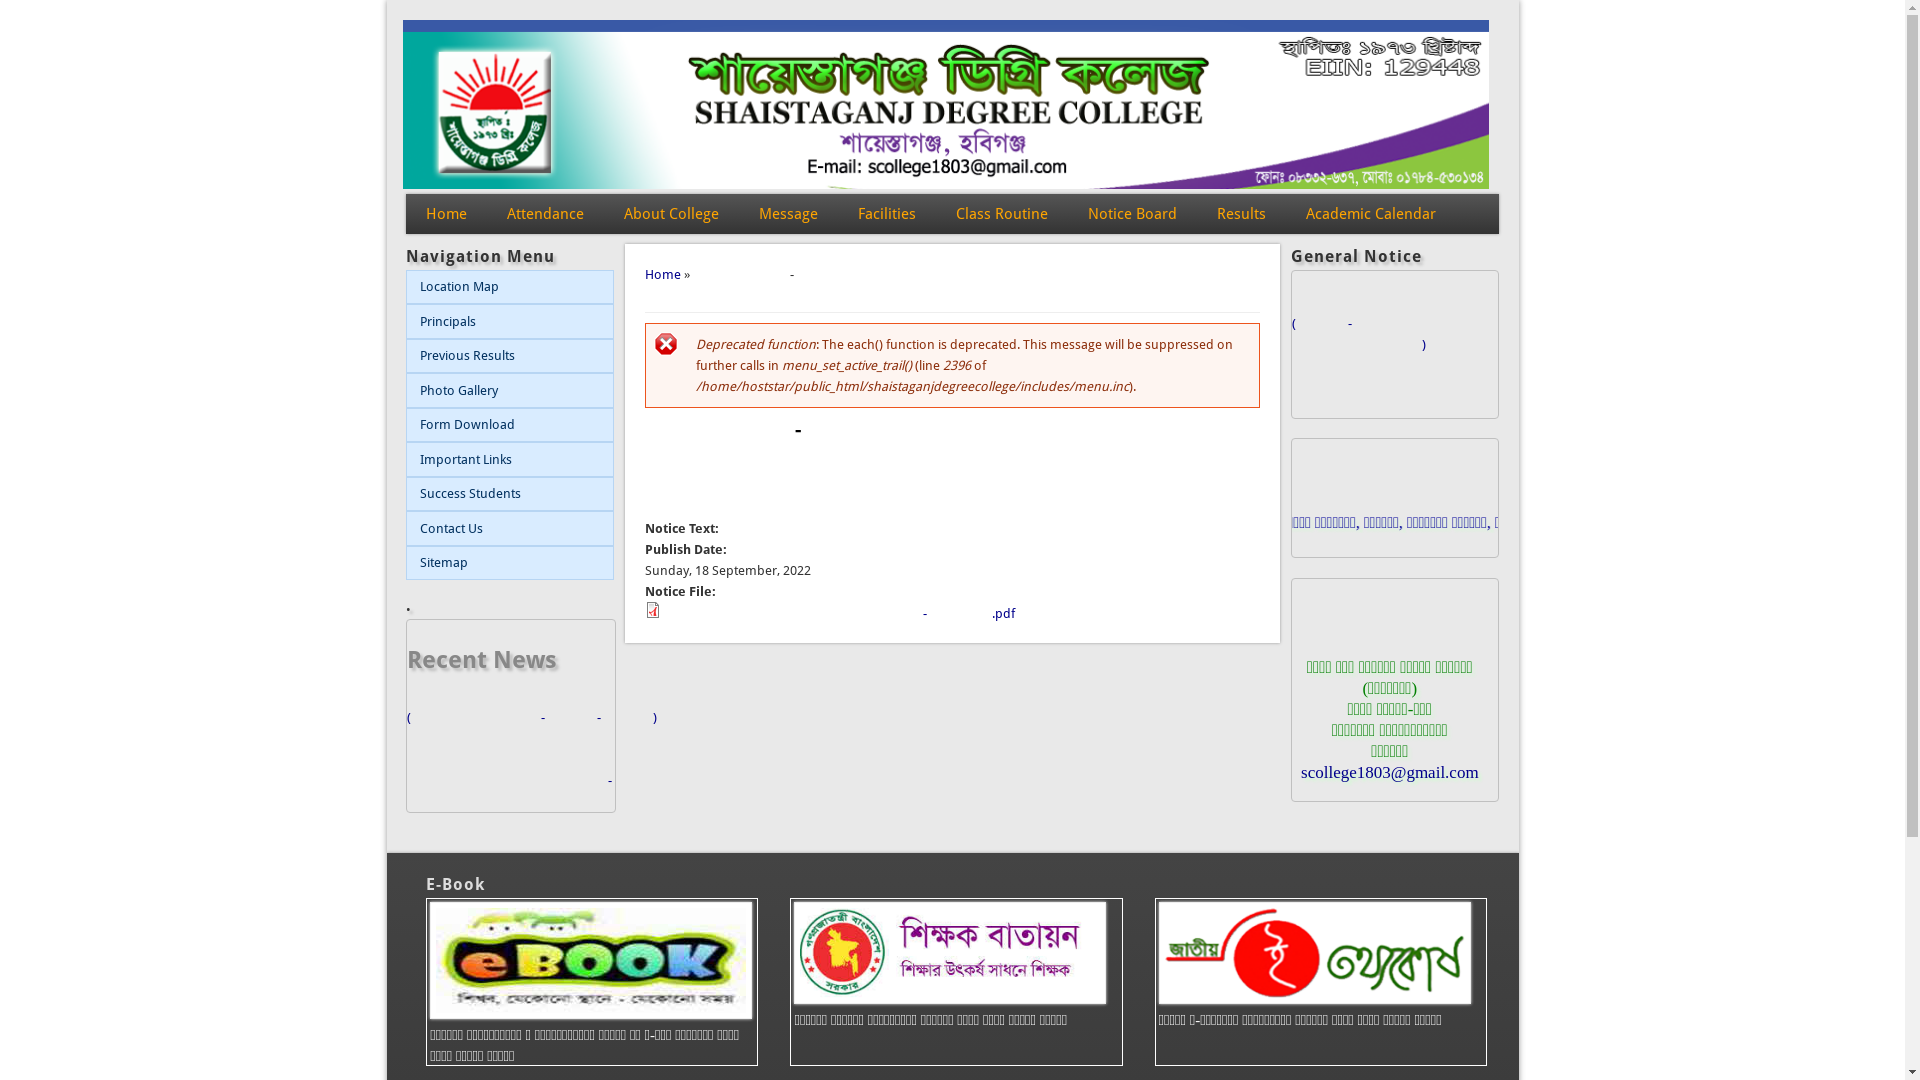 The height and width of the screenshot is (1080, 1920). Describe the element at coordinates (672, 214) in the screenshot. I see `About College` at that location.